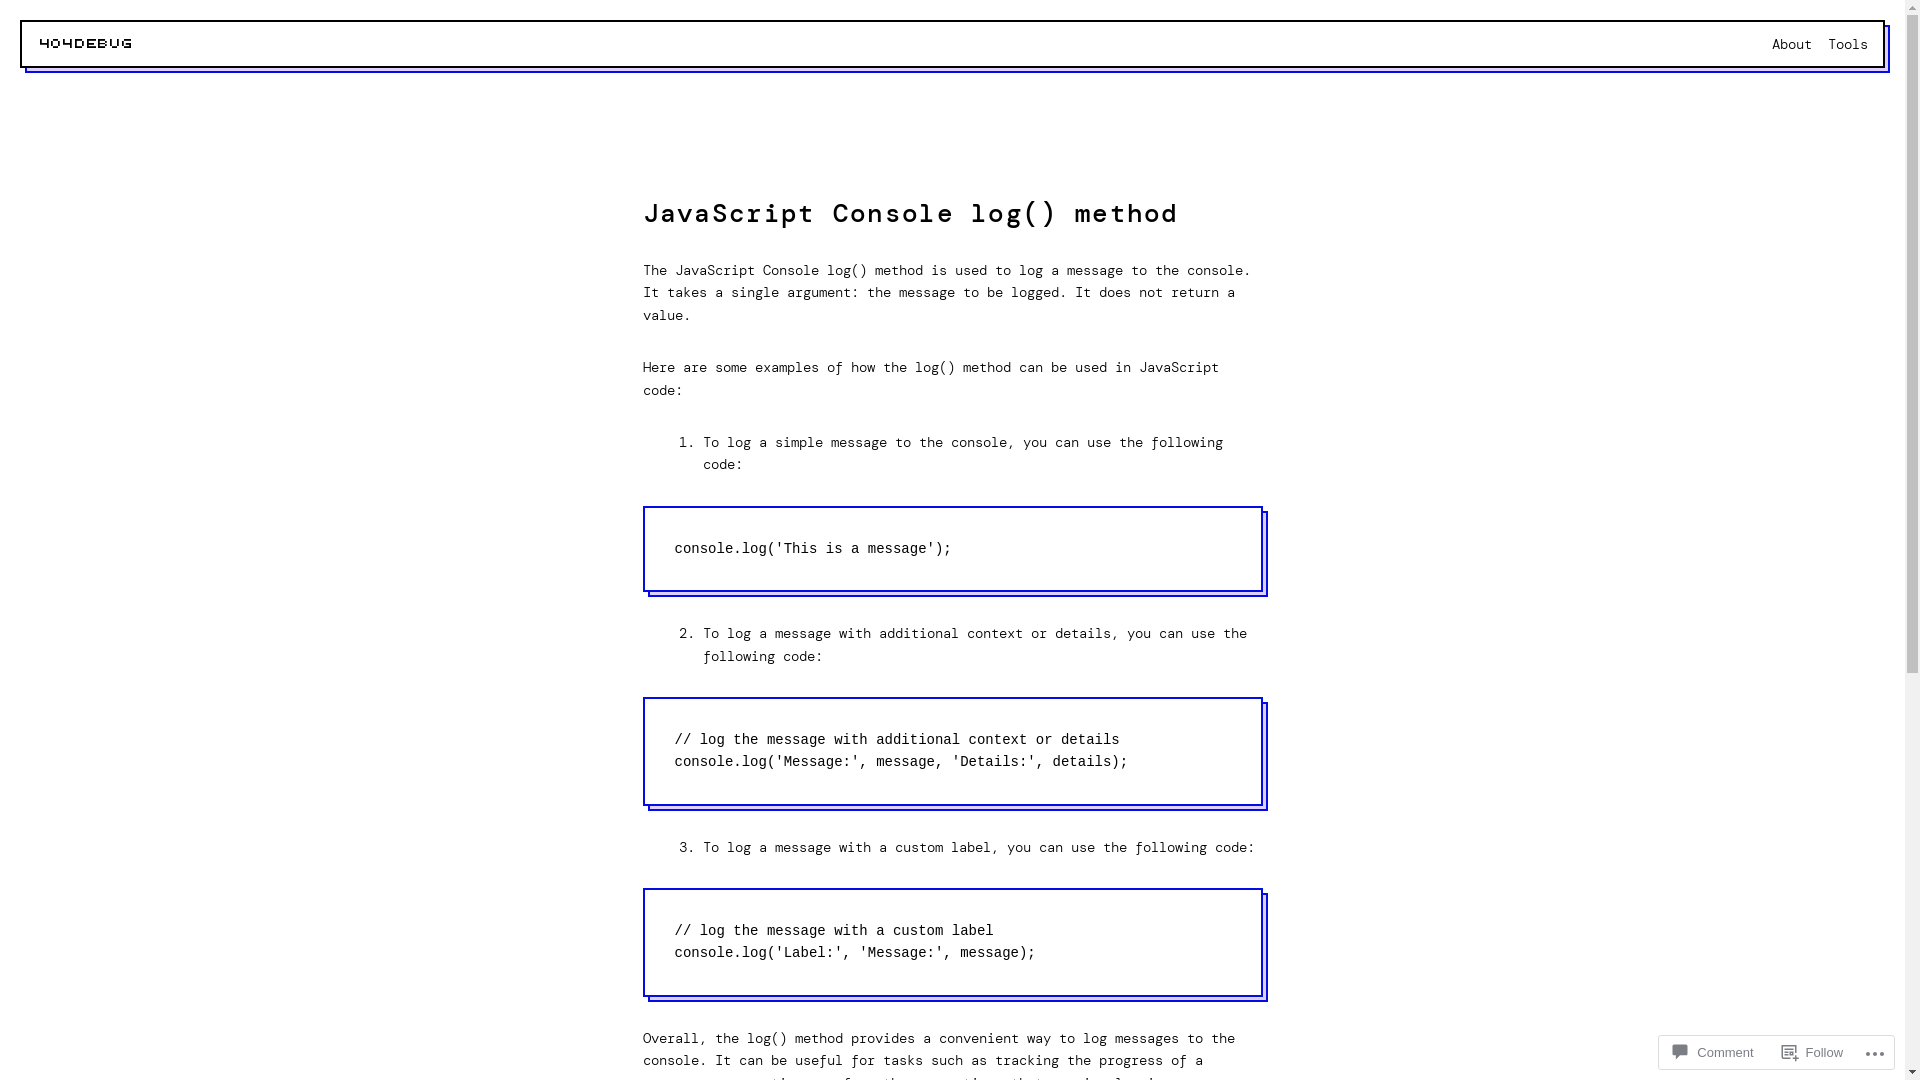  I want to click on About, so click(1792, 44).